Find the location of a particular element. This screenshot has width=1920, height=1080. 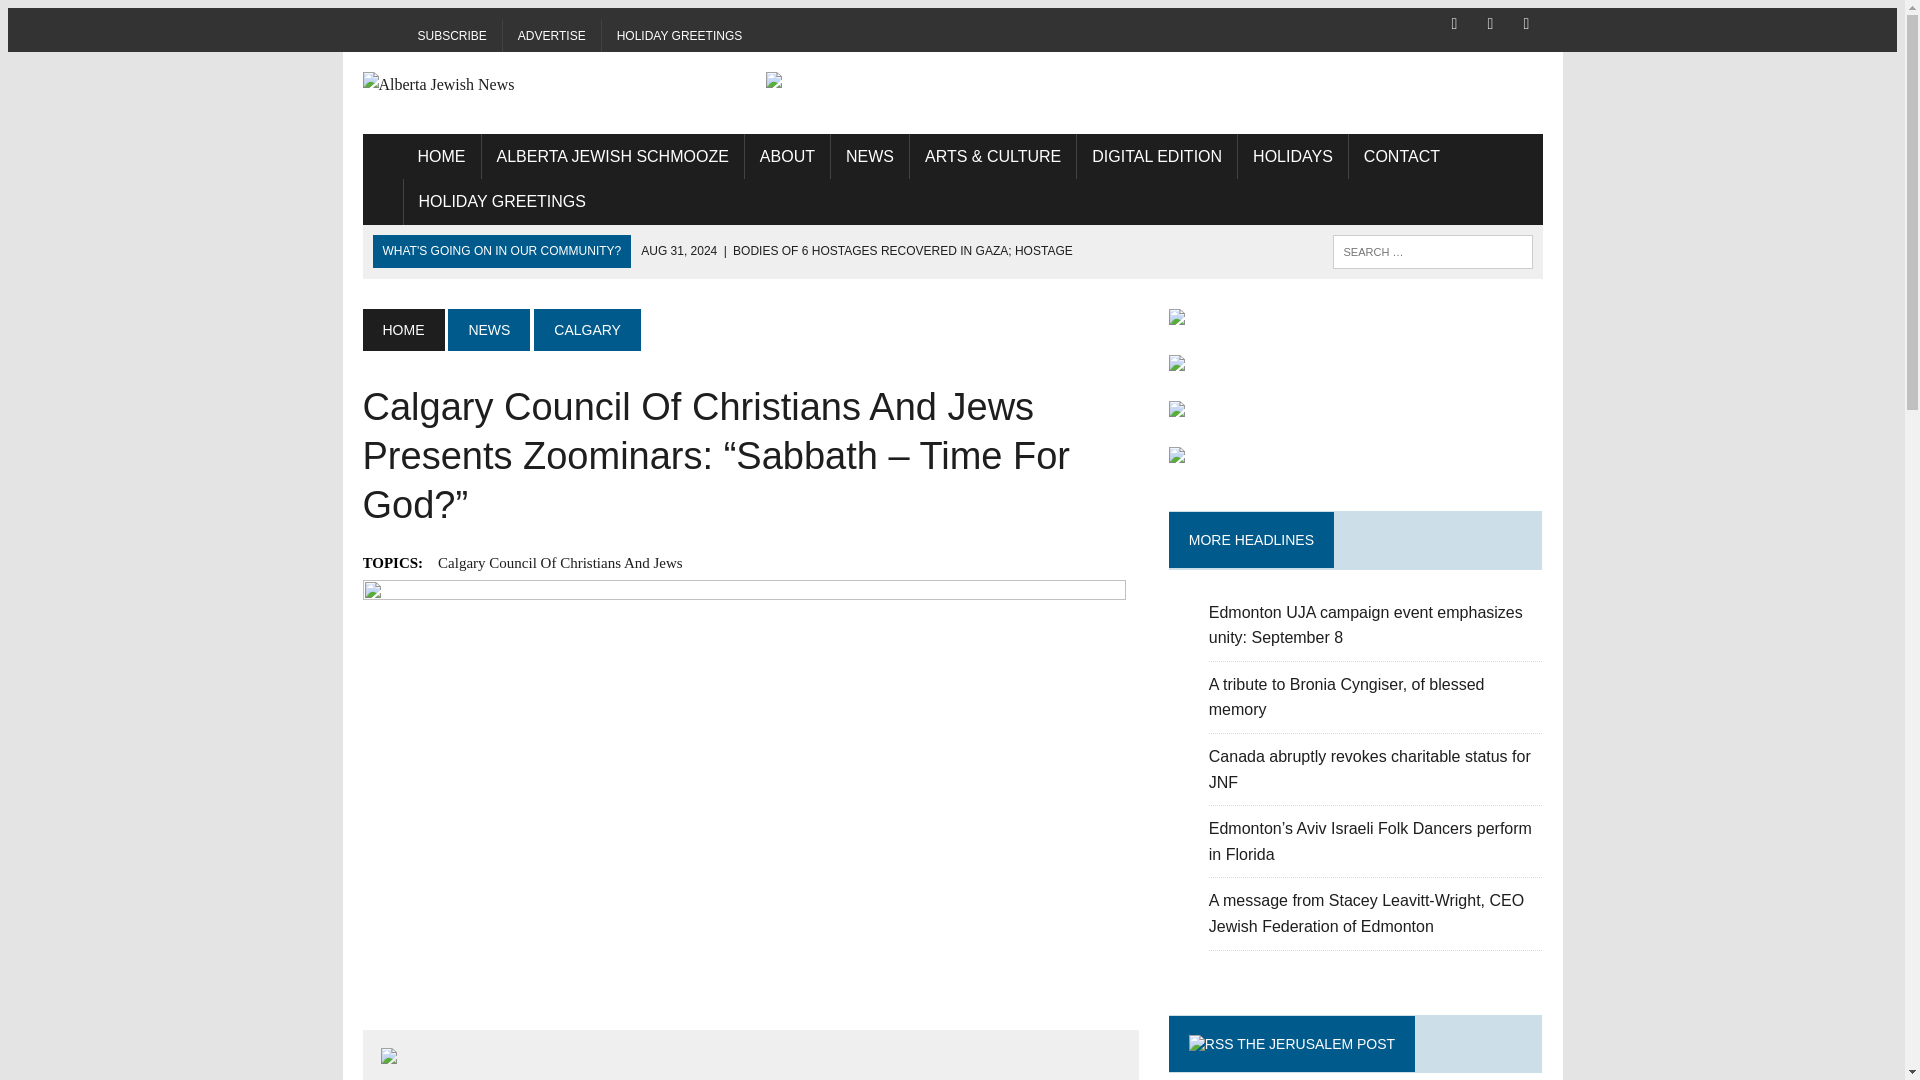

HOLIDAYS is located at coordinates (1292, 156).